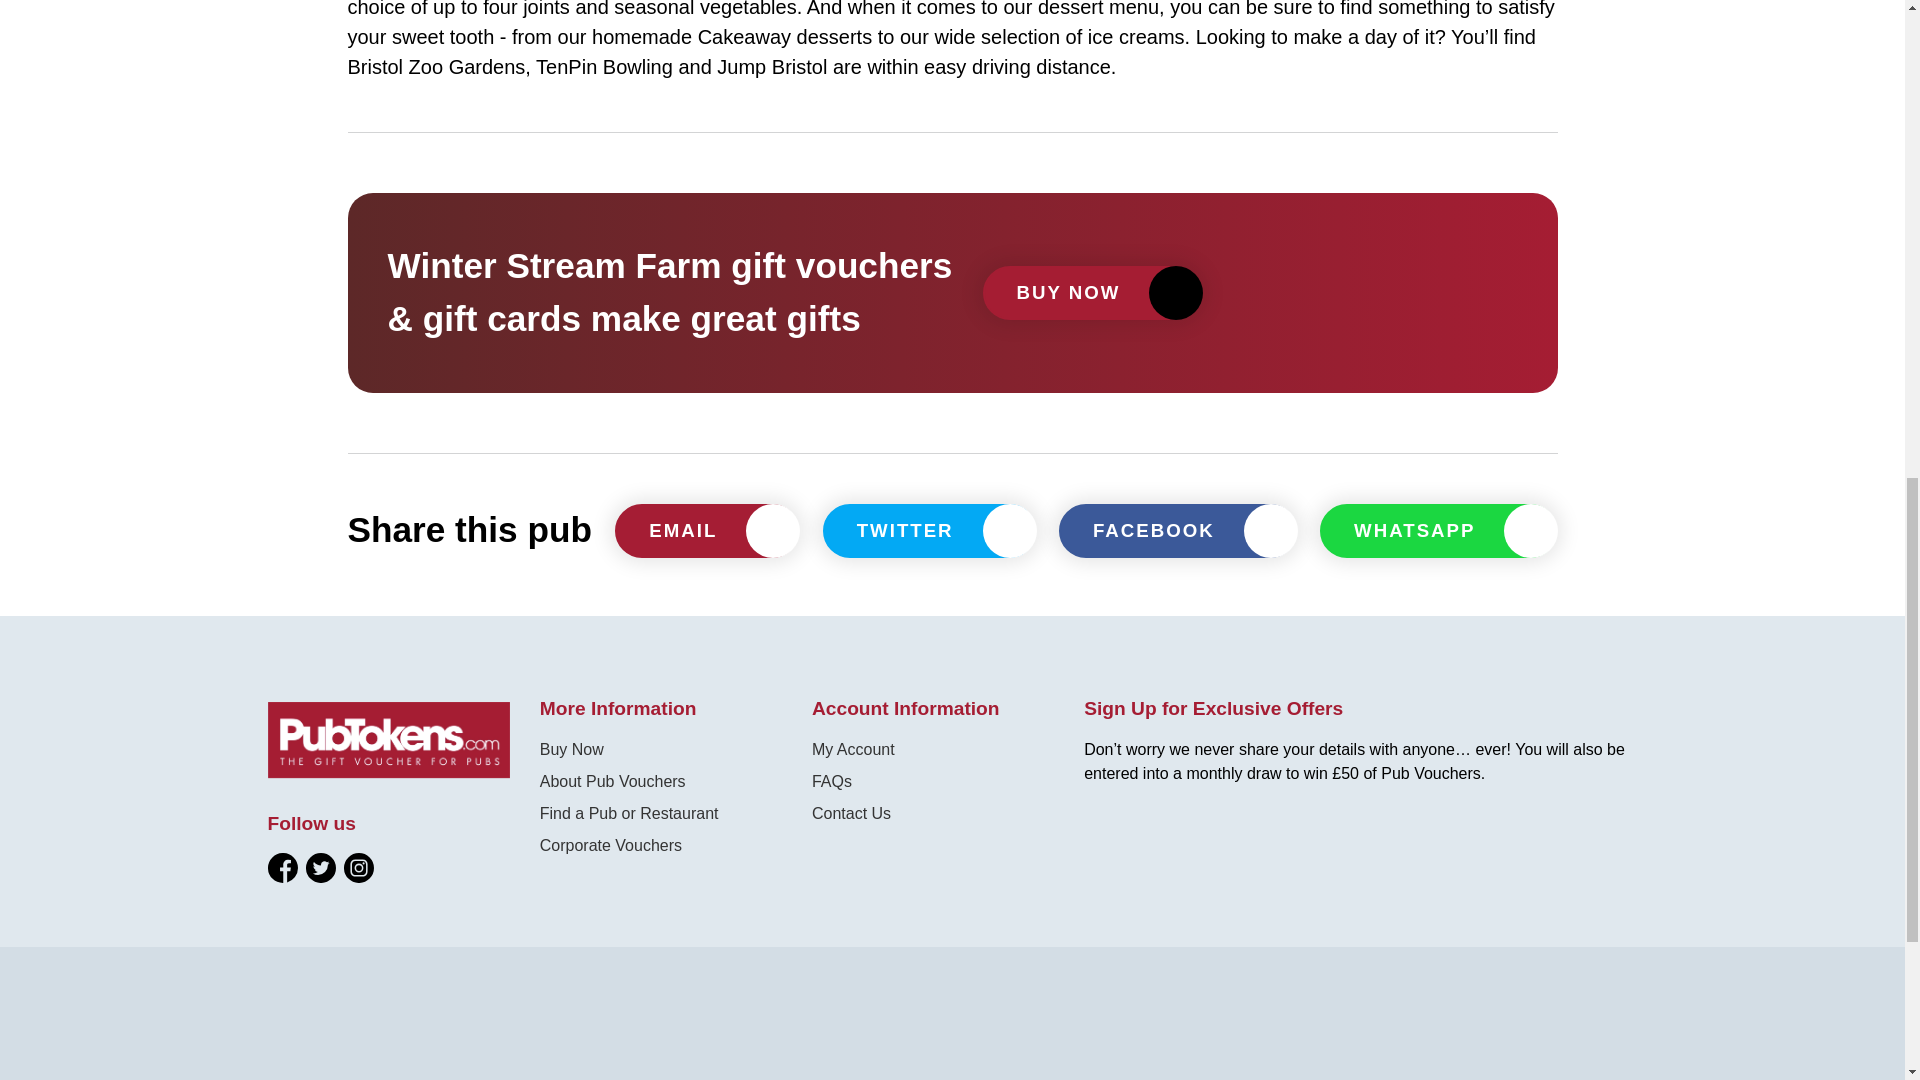  I want to click on FACEBOOK, so click(1178, 531).